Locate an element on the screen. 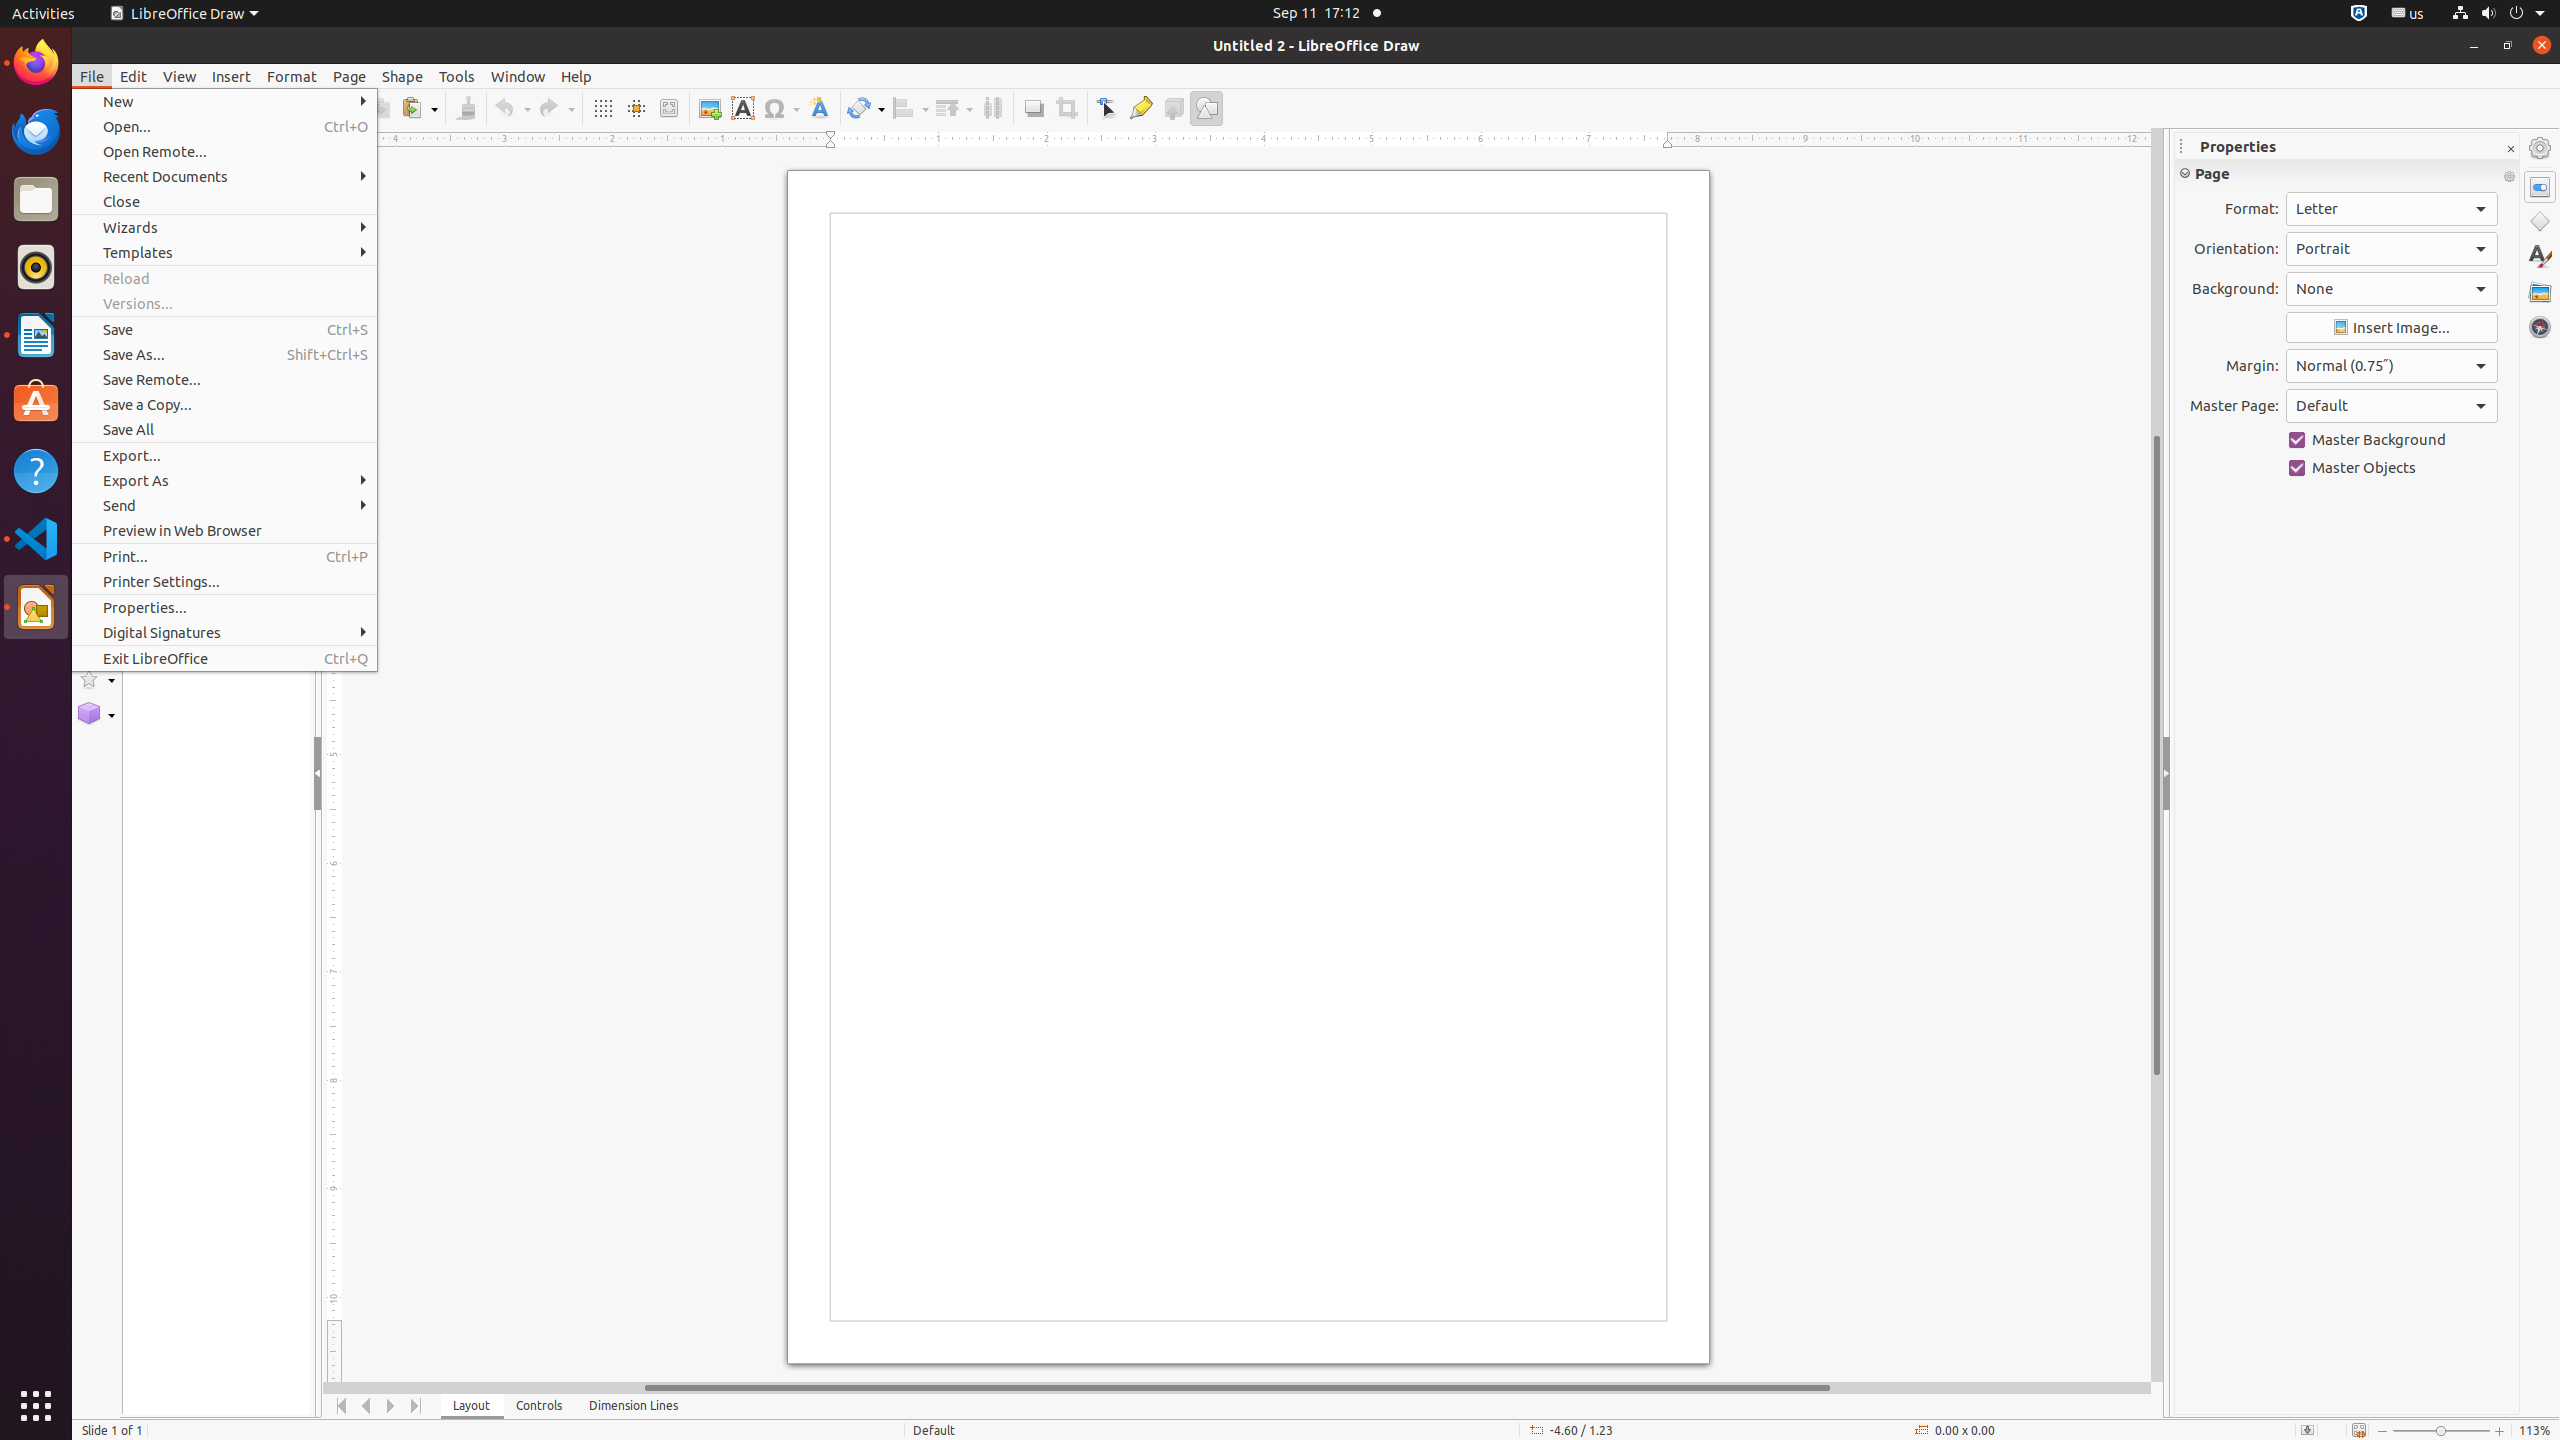 The width and height of the screenshot is (2560, 1440). Shadow is located at coordinates (1034, 108).